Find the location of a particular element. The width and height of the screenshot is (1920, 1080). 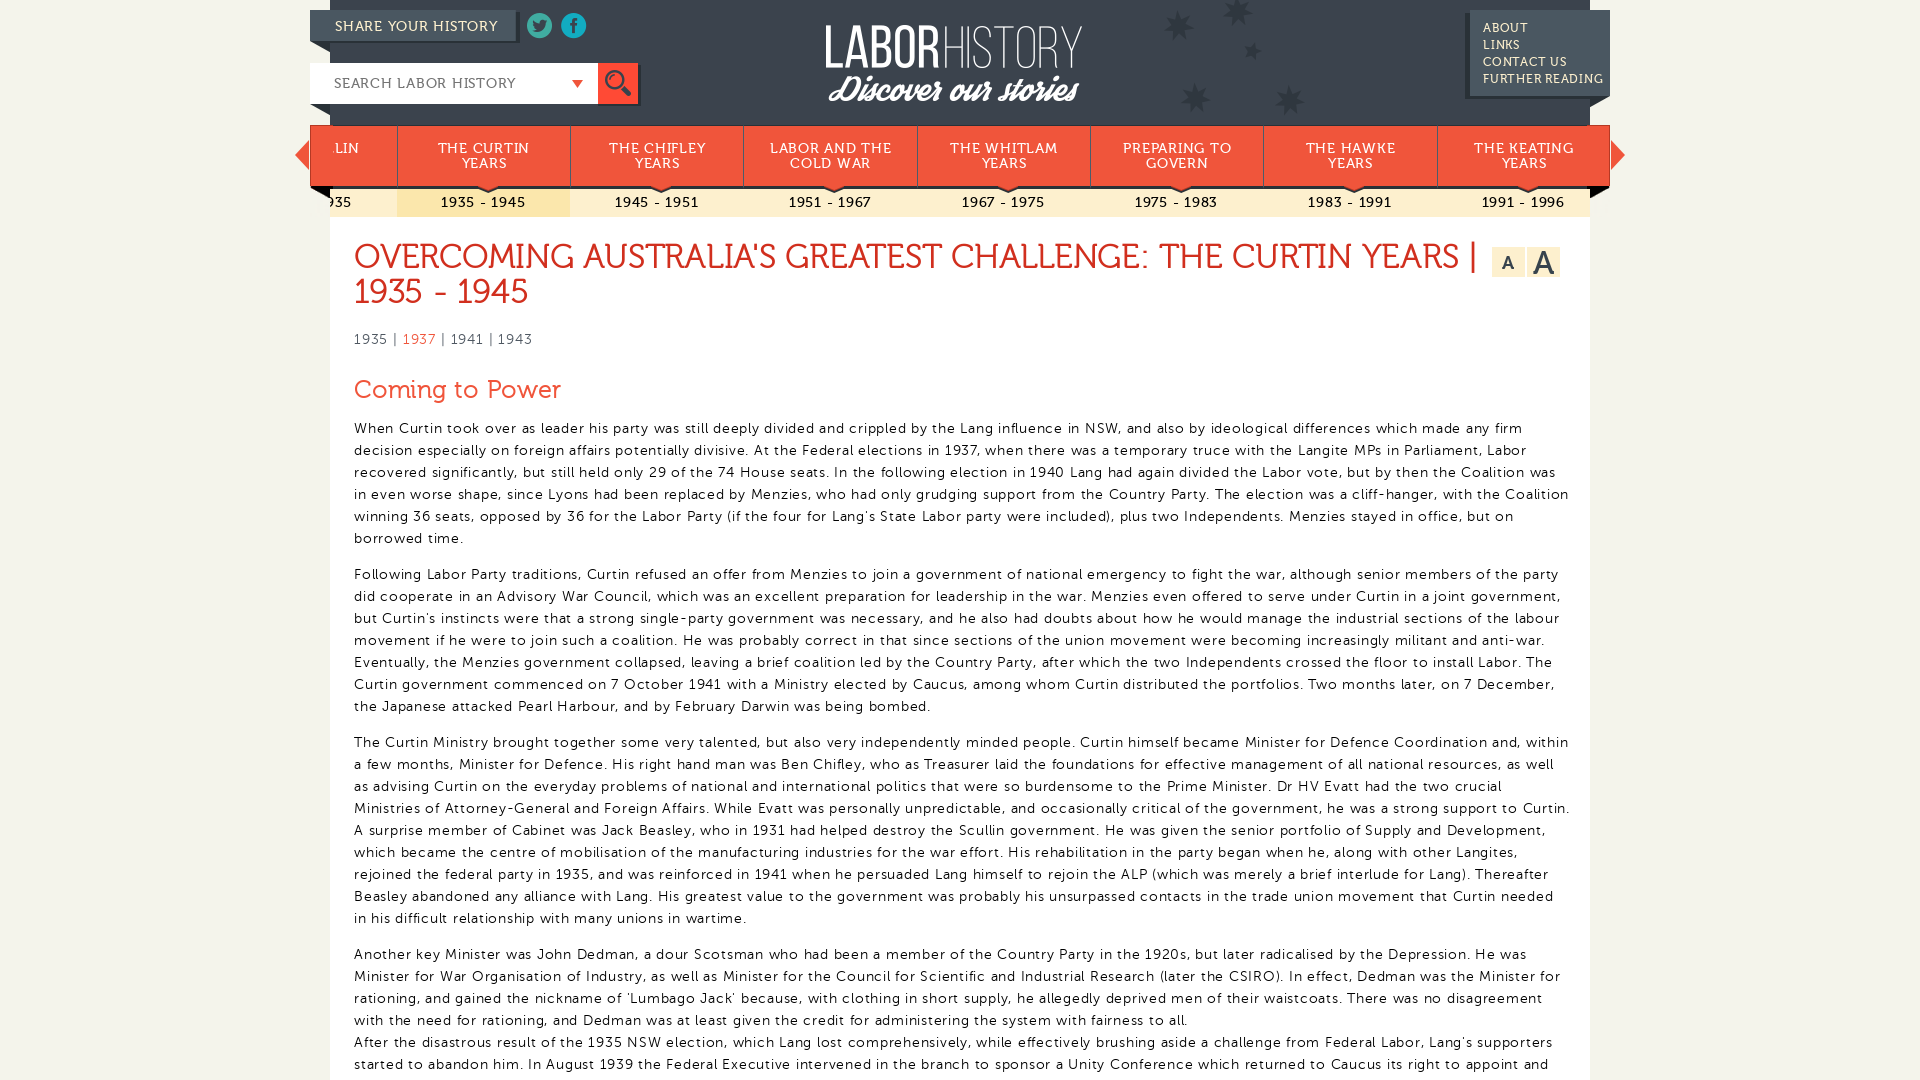

ABOUT is located at coordinates (1506, 28).